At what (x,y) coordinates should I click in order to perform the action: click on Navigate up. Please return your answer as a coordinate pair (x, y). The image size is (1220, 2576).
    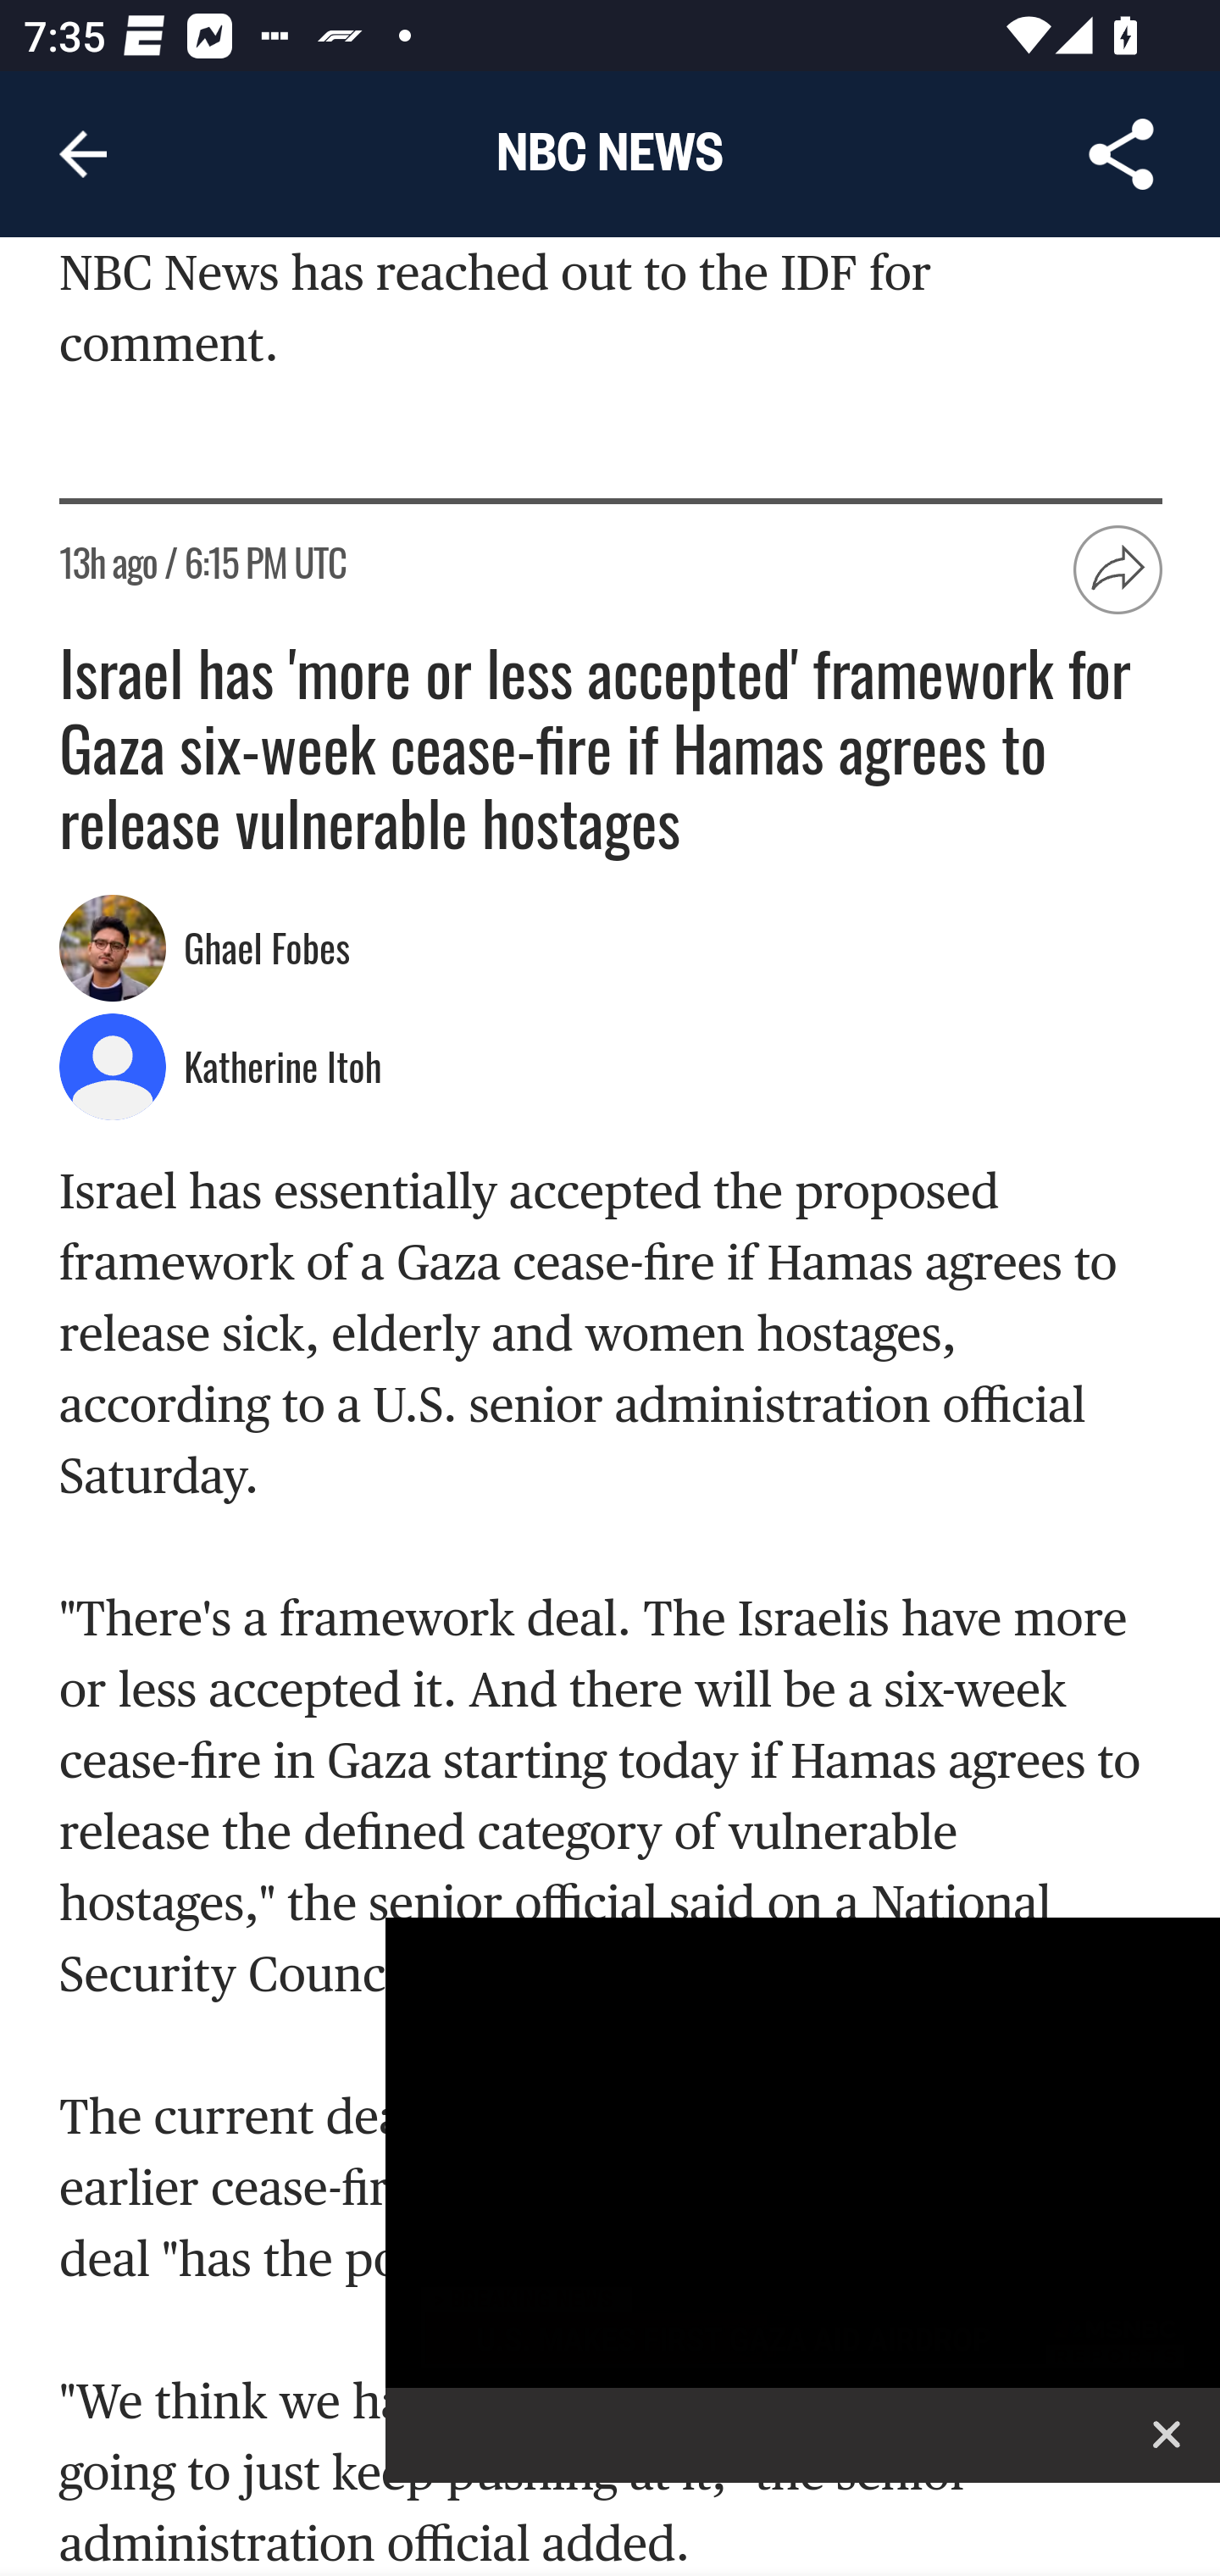
    Looking at the image, I should click on (83, 154).